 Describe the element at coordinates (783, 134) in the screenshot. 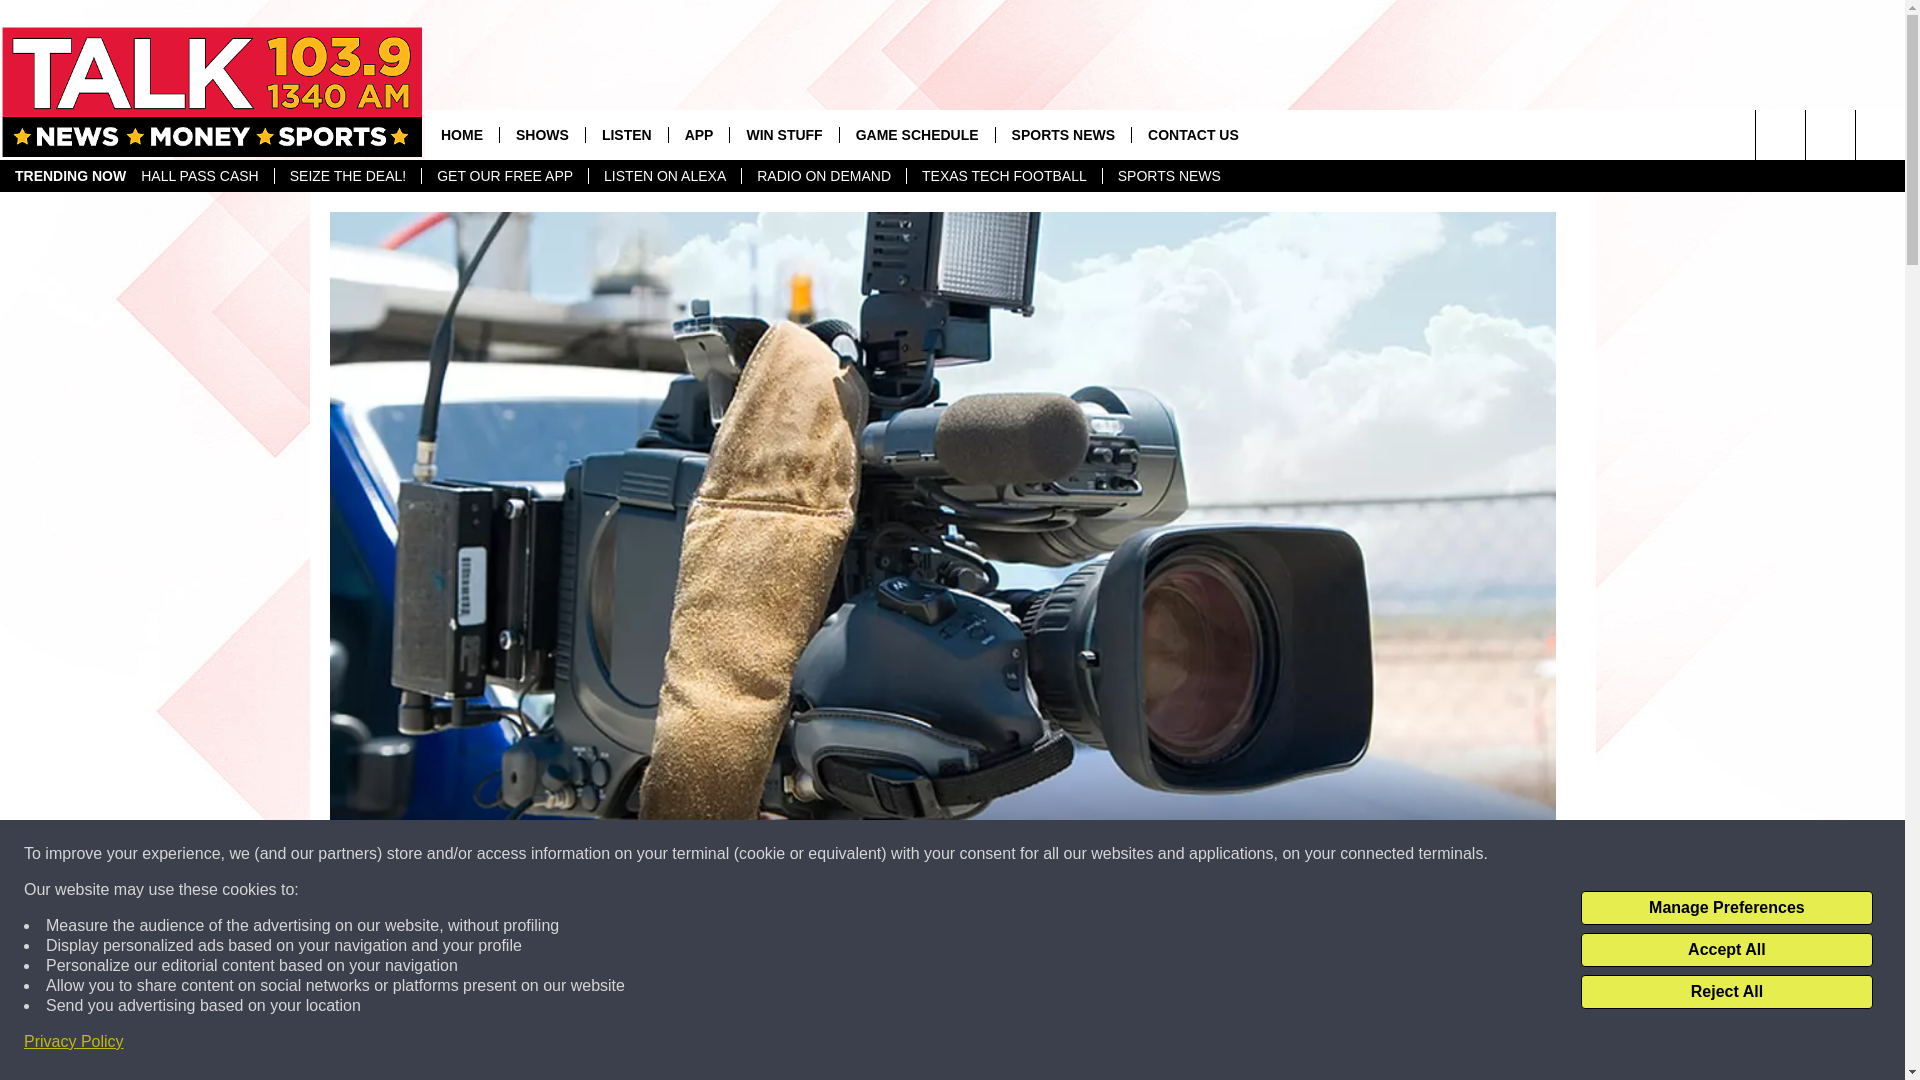

I see `WIN STUFF` at that location.